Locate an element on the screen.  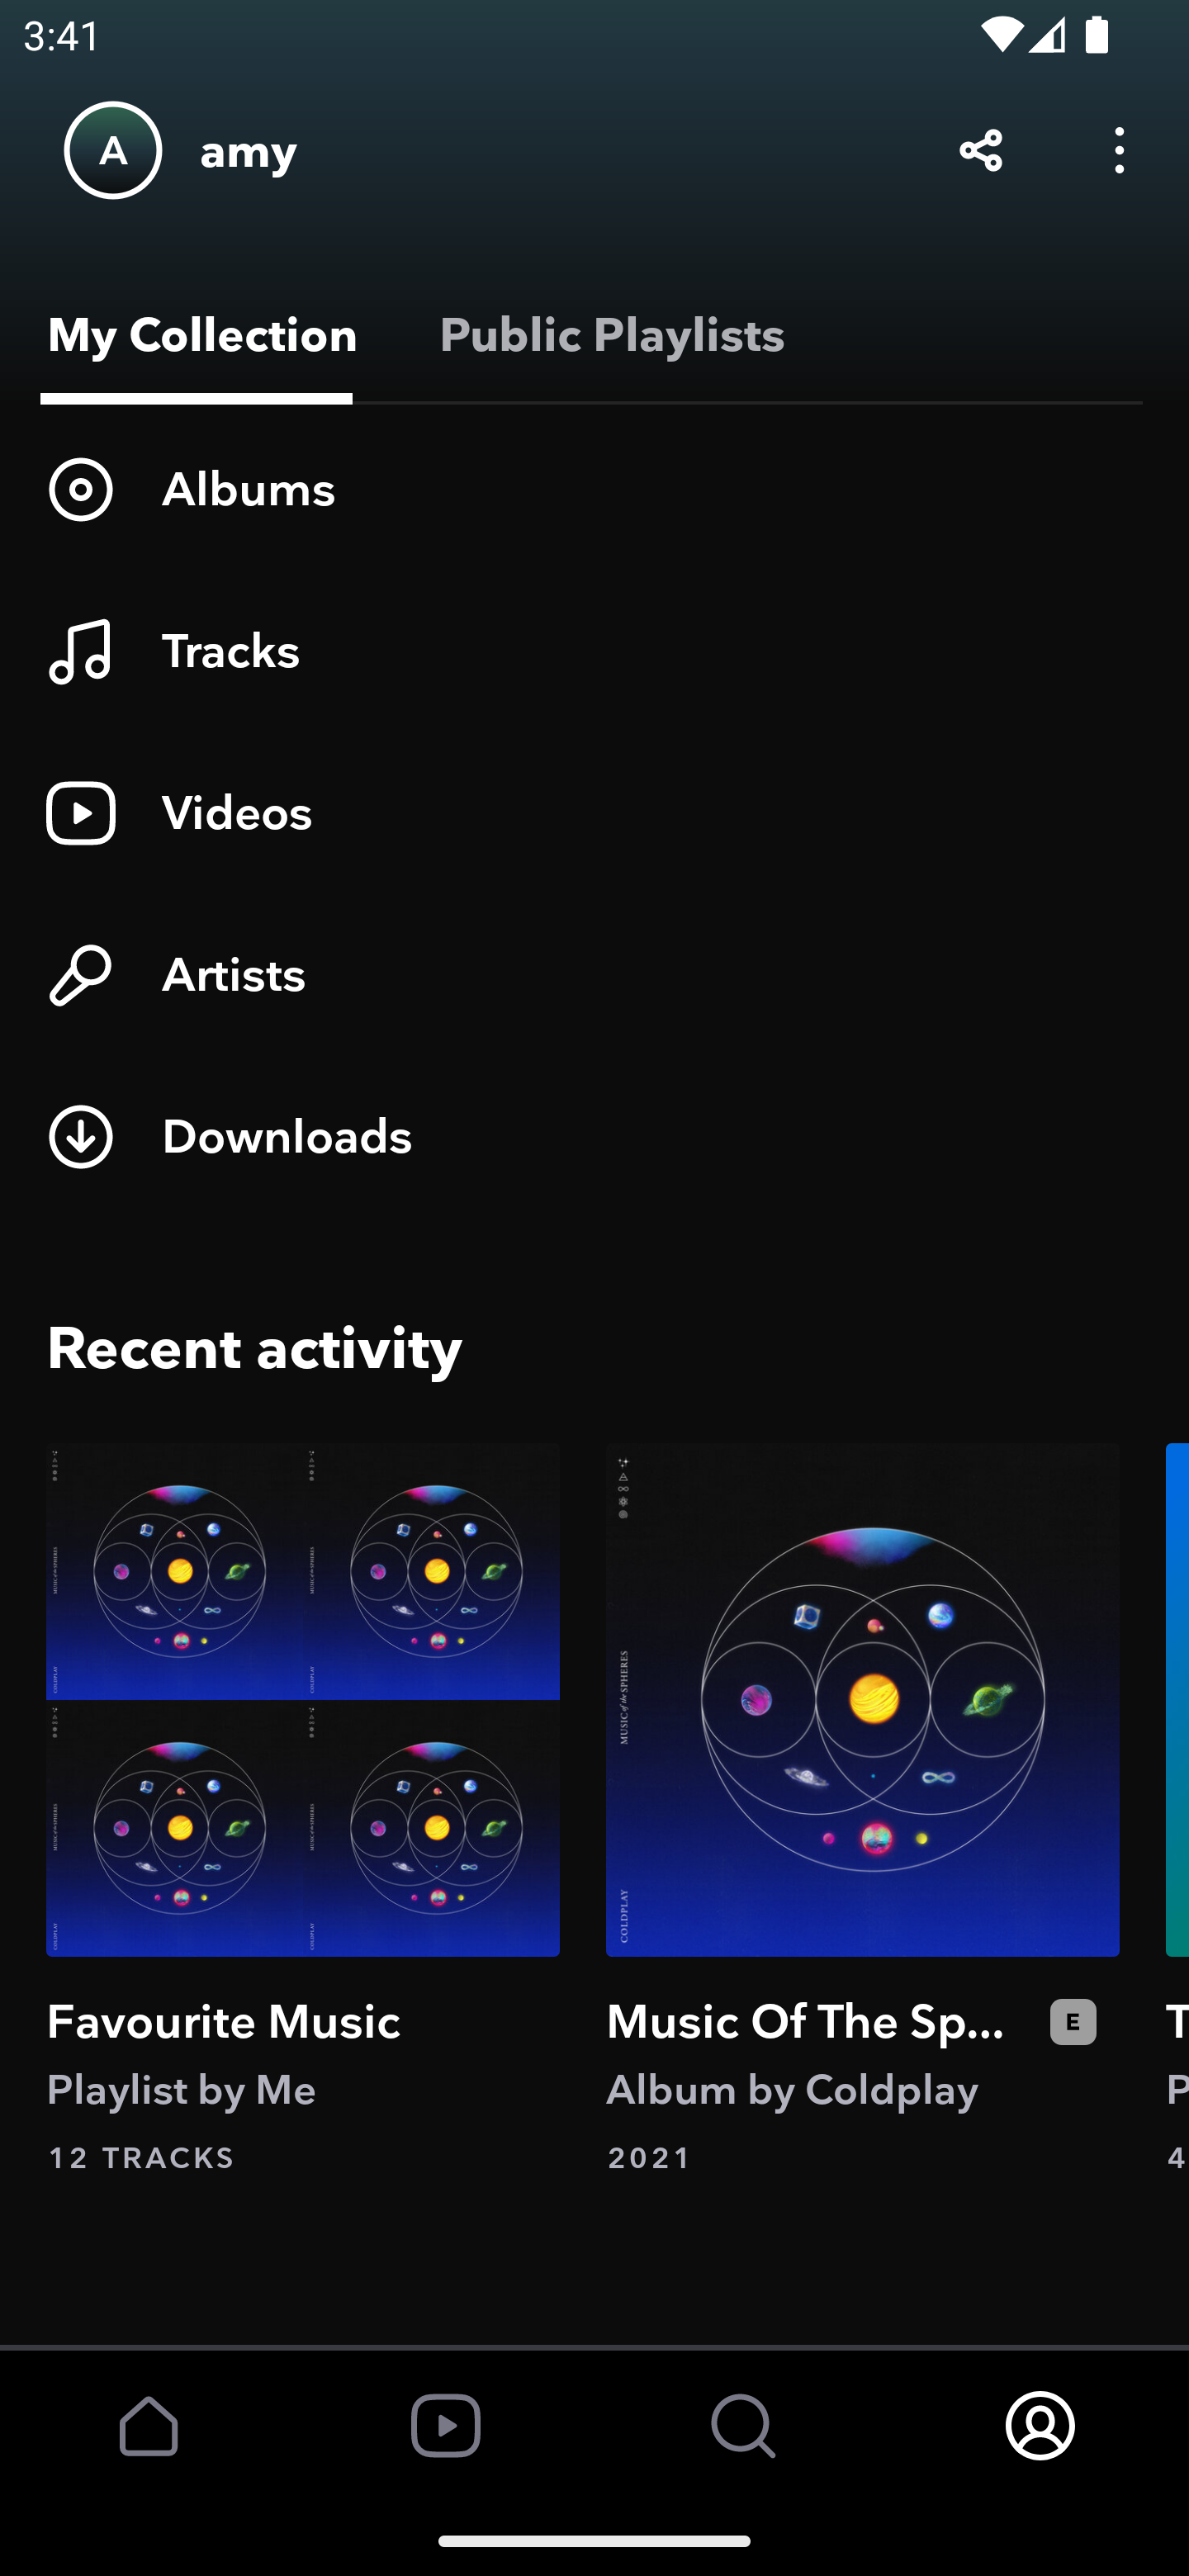
Videos is located at coordinates (594, 812).